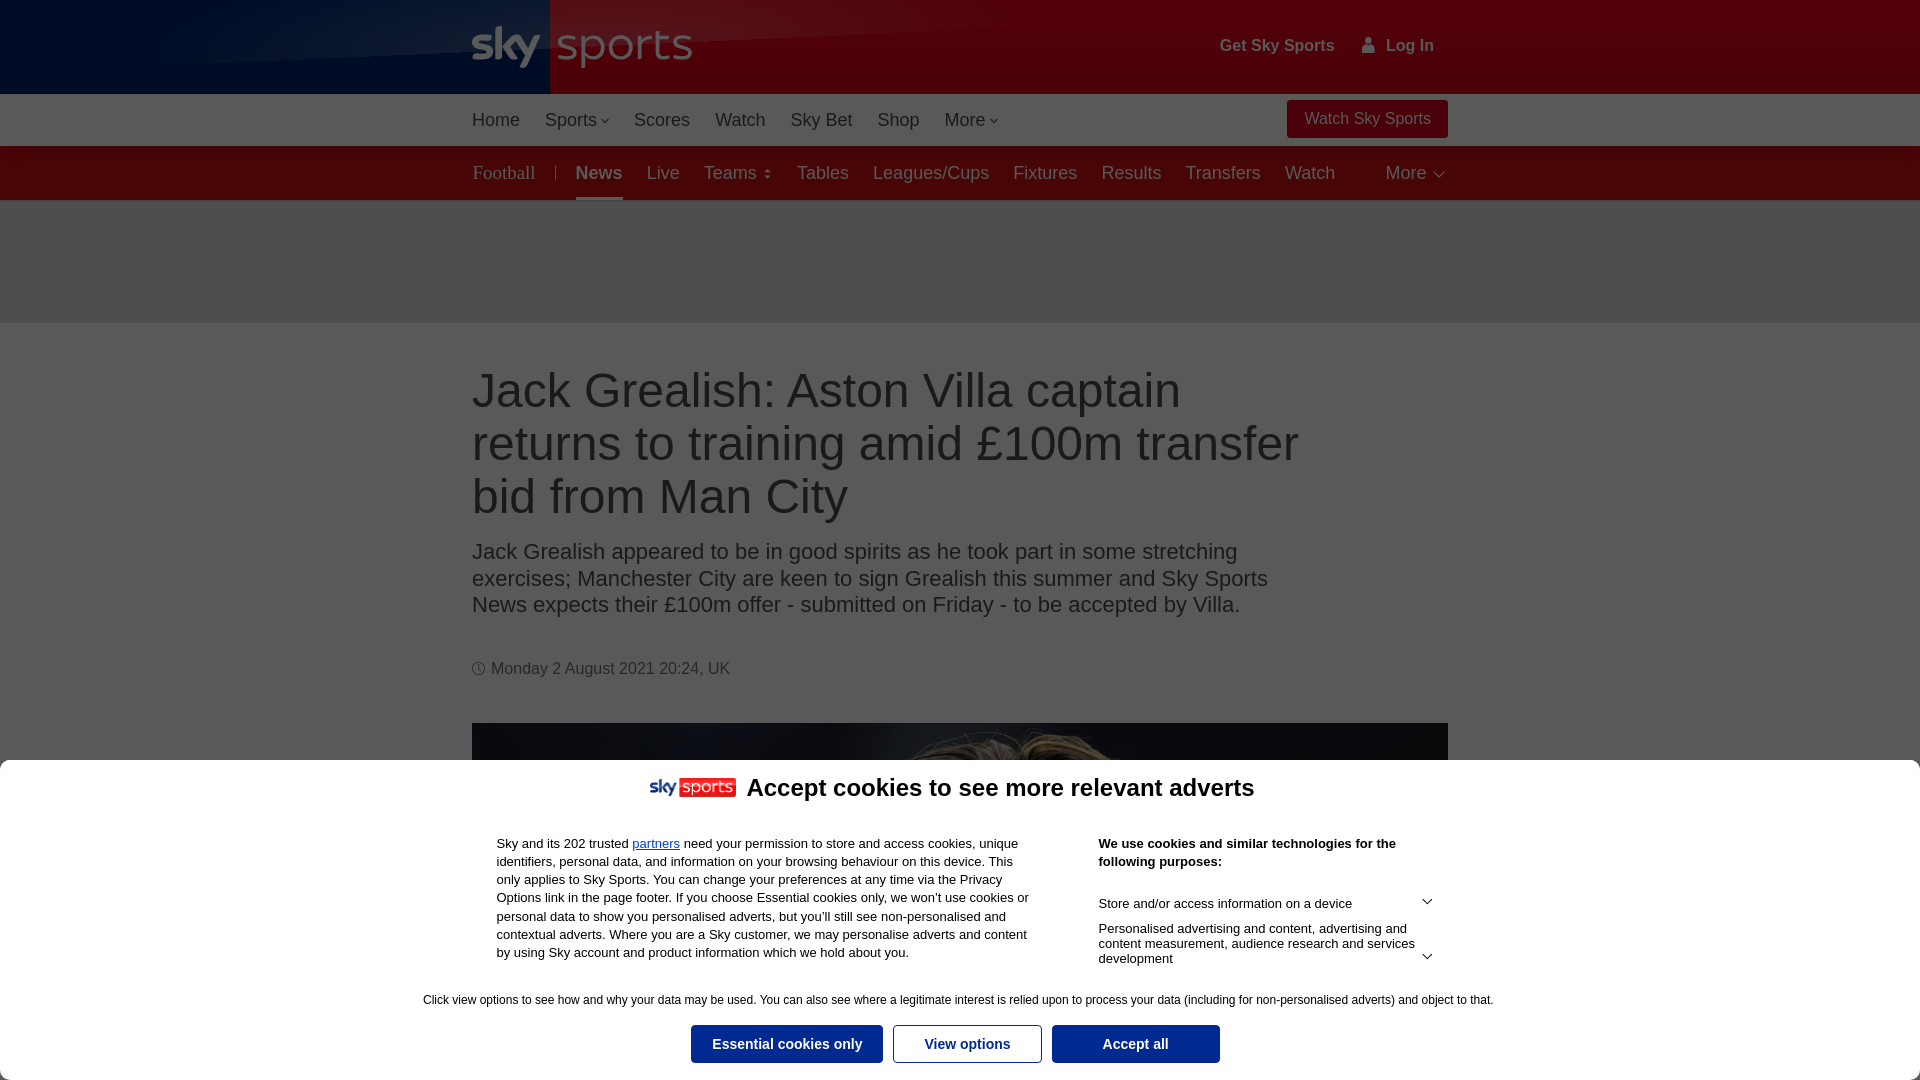 Image resolution: width=1920 pixels, height=1080 pixels. What do you see at coordinates (596, 172) in the screenshot?
I see `News` at bounding box center [596, 172].